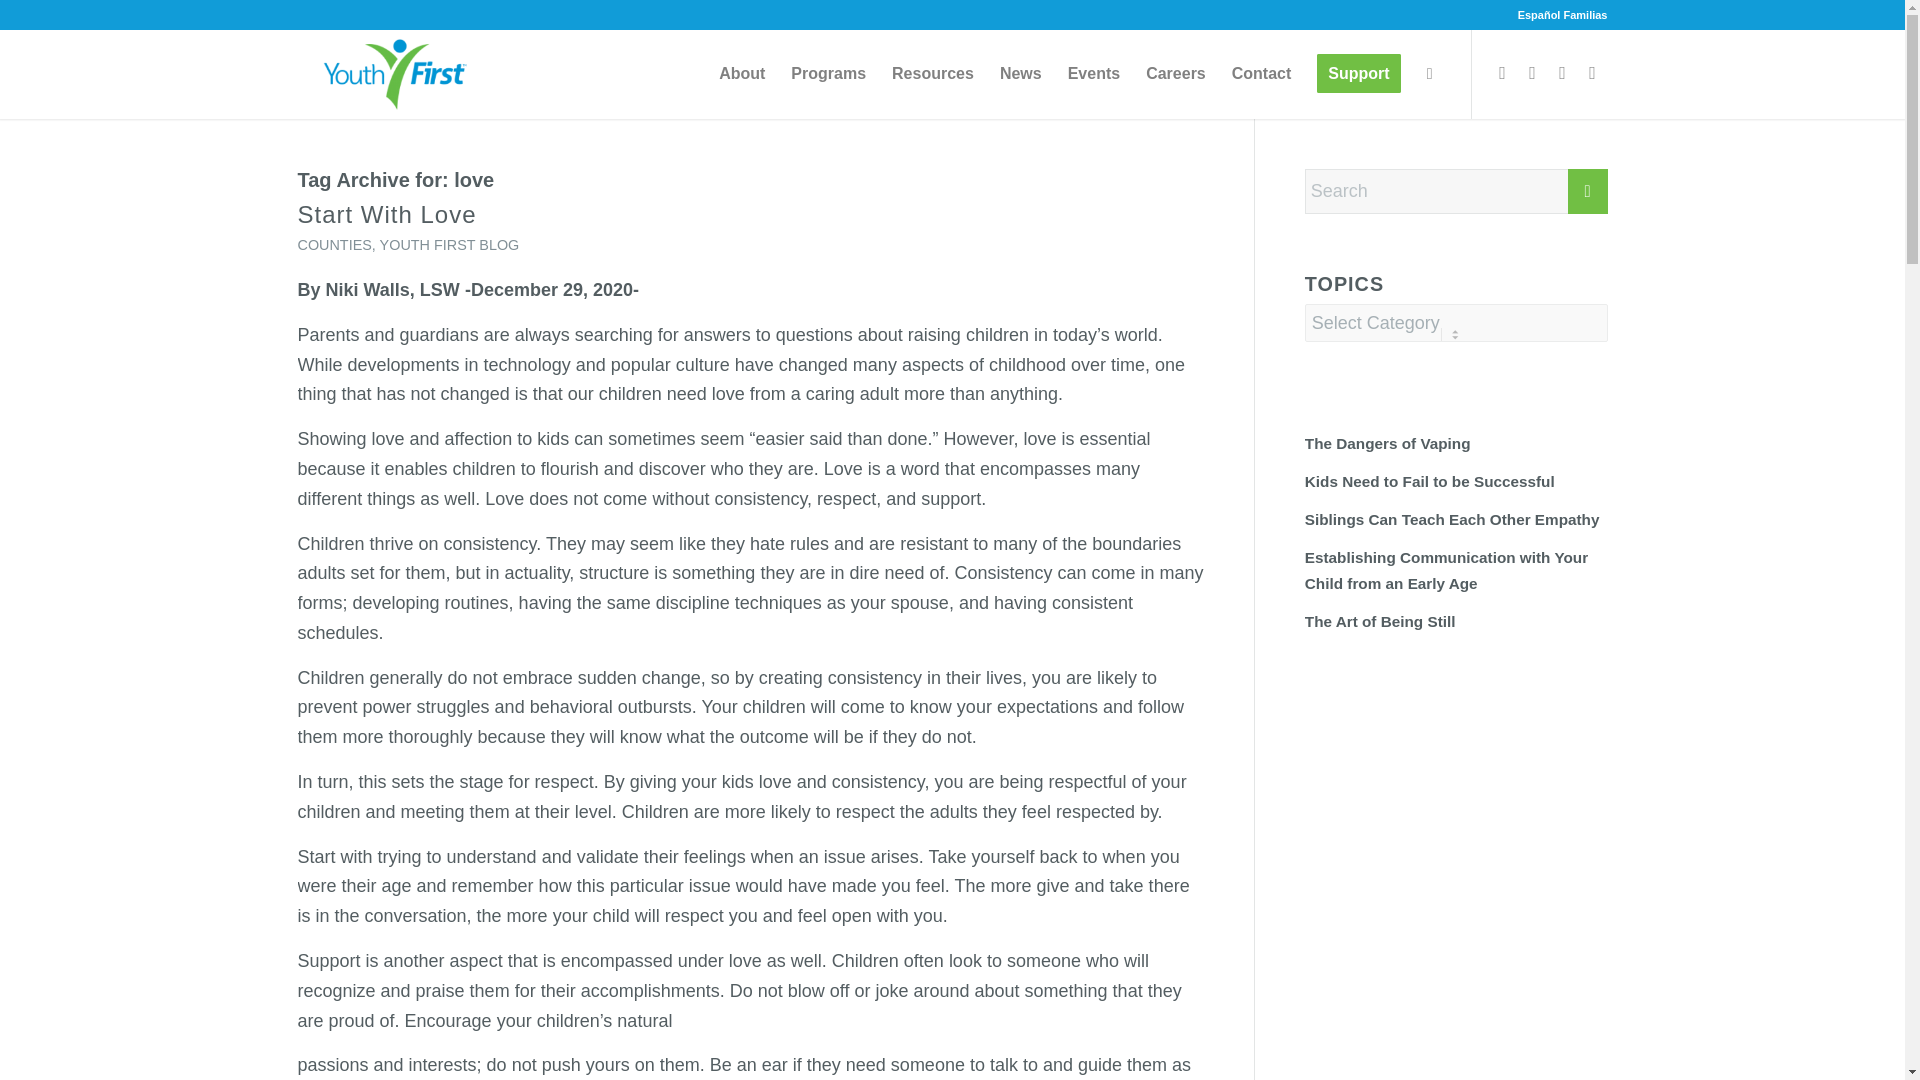  Describe the element at coordinates (1562, 72) in the screenshot. I see `Instagram` at that location.